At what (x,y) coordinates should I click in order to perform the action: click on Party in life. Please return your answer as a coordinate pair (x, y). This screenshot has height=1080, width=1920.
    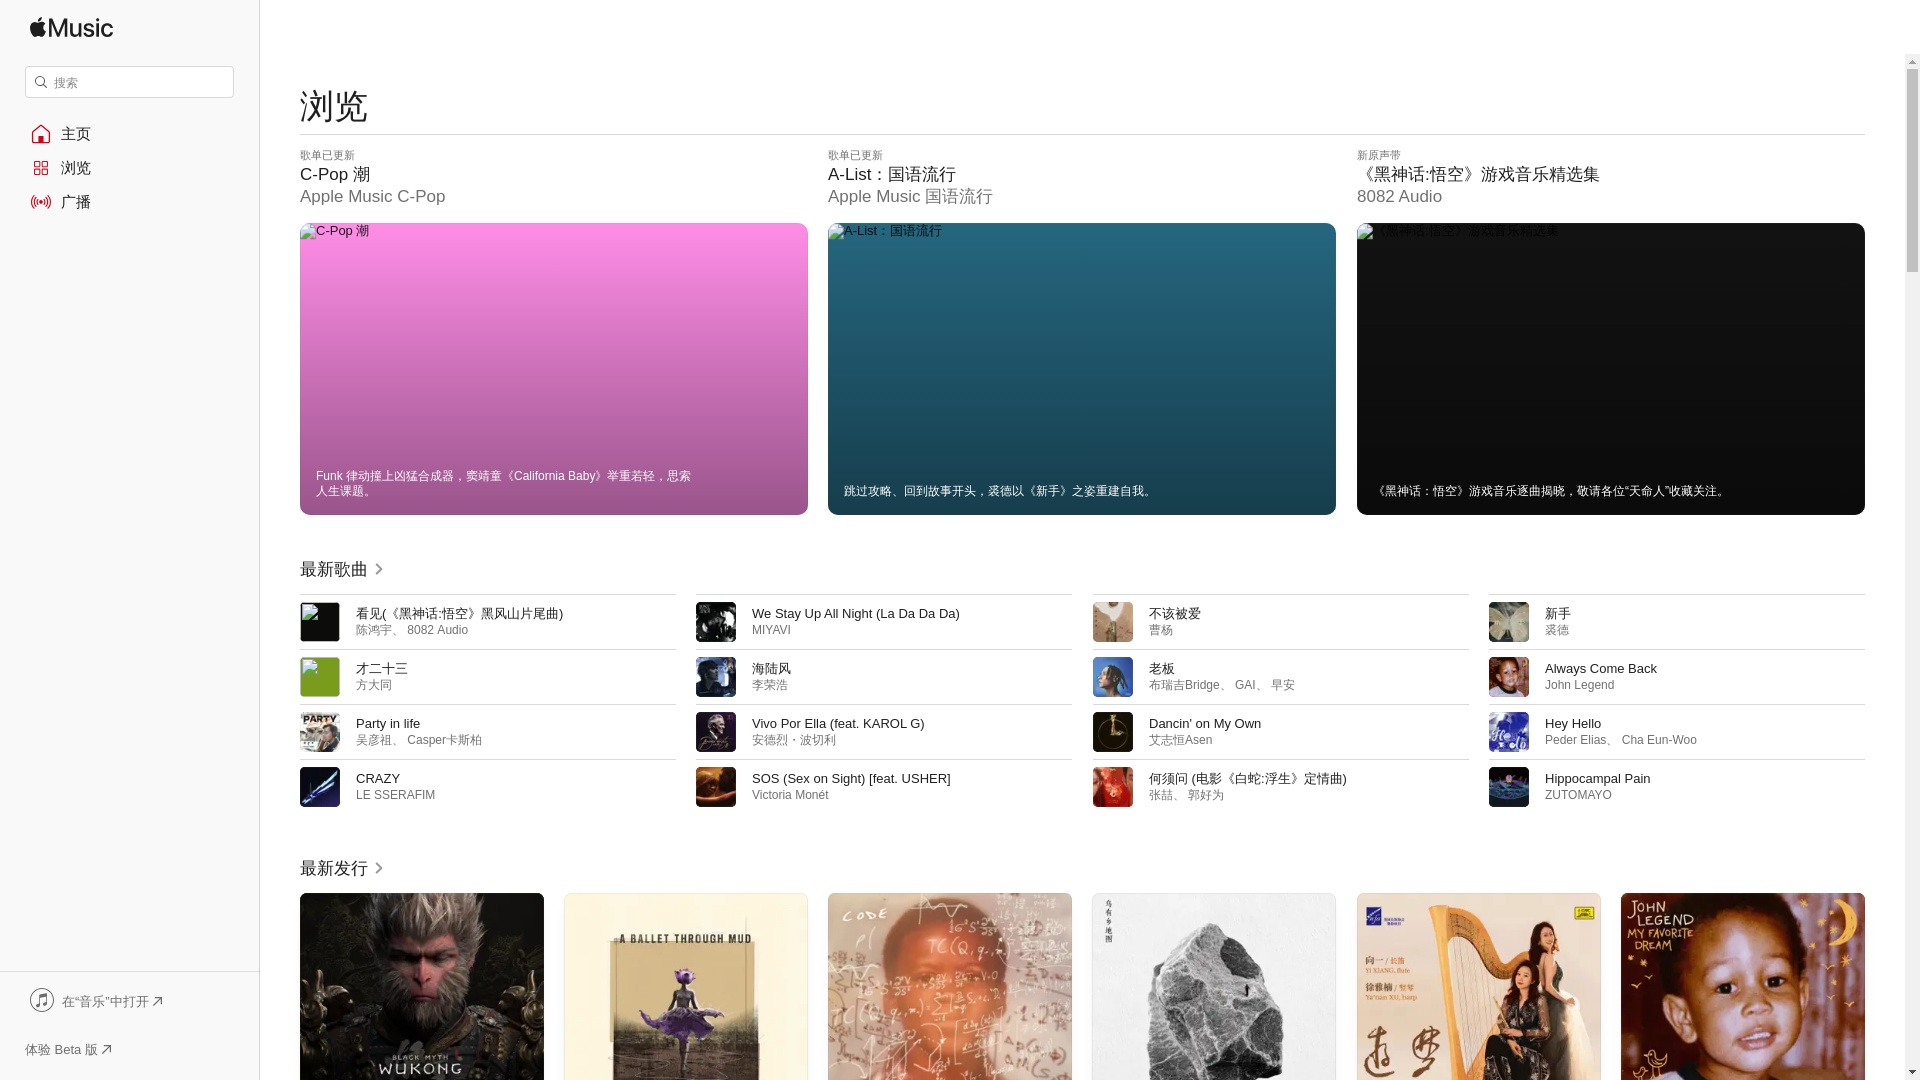
    Looking at the image, I should click on (388, 724).